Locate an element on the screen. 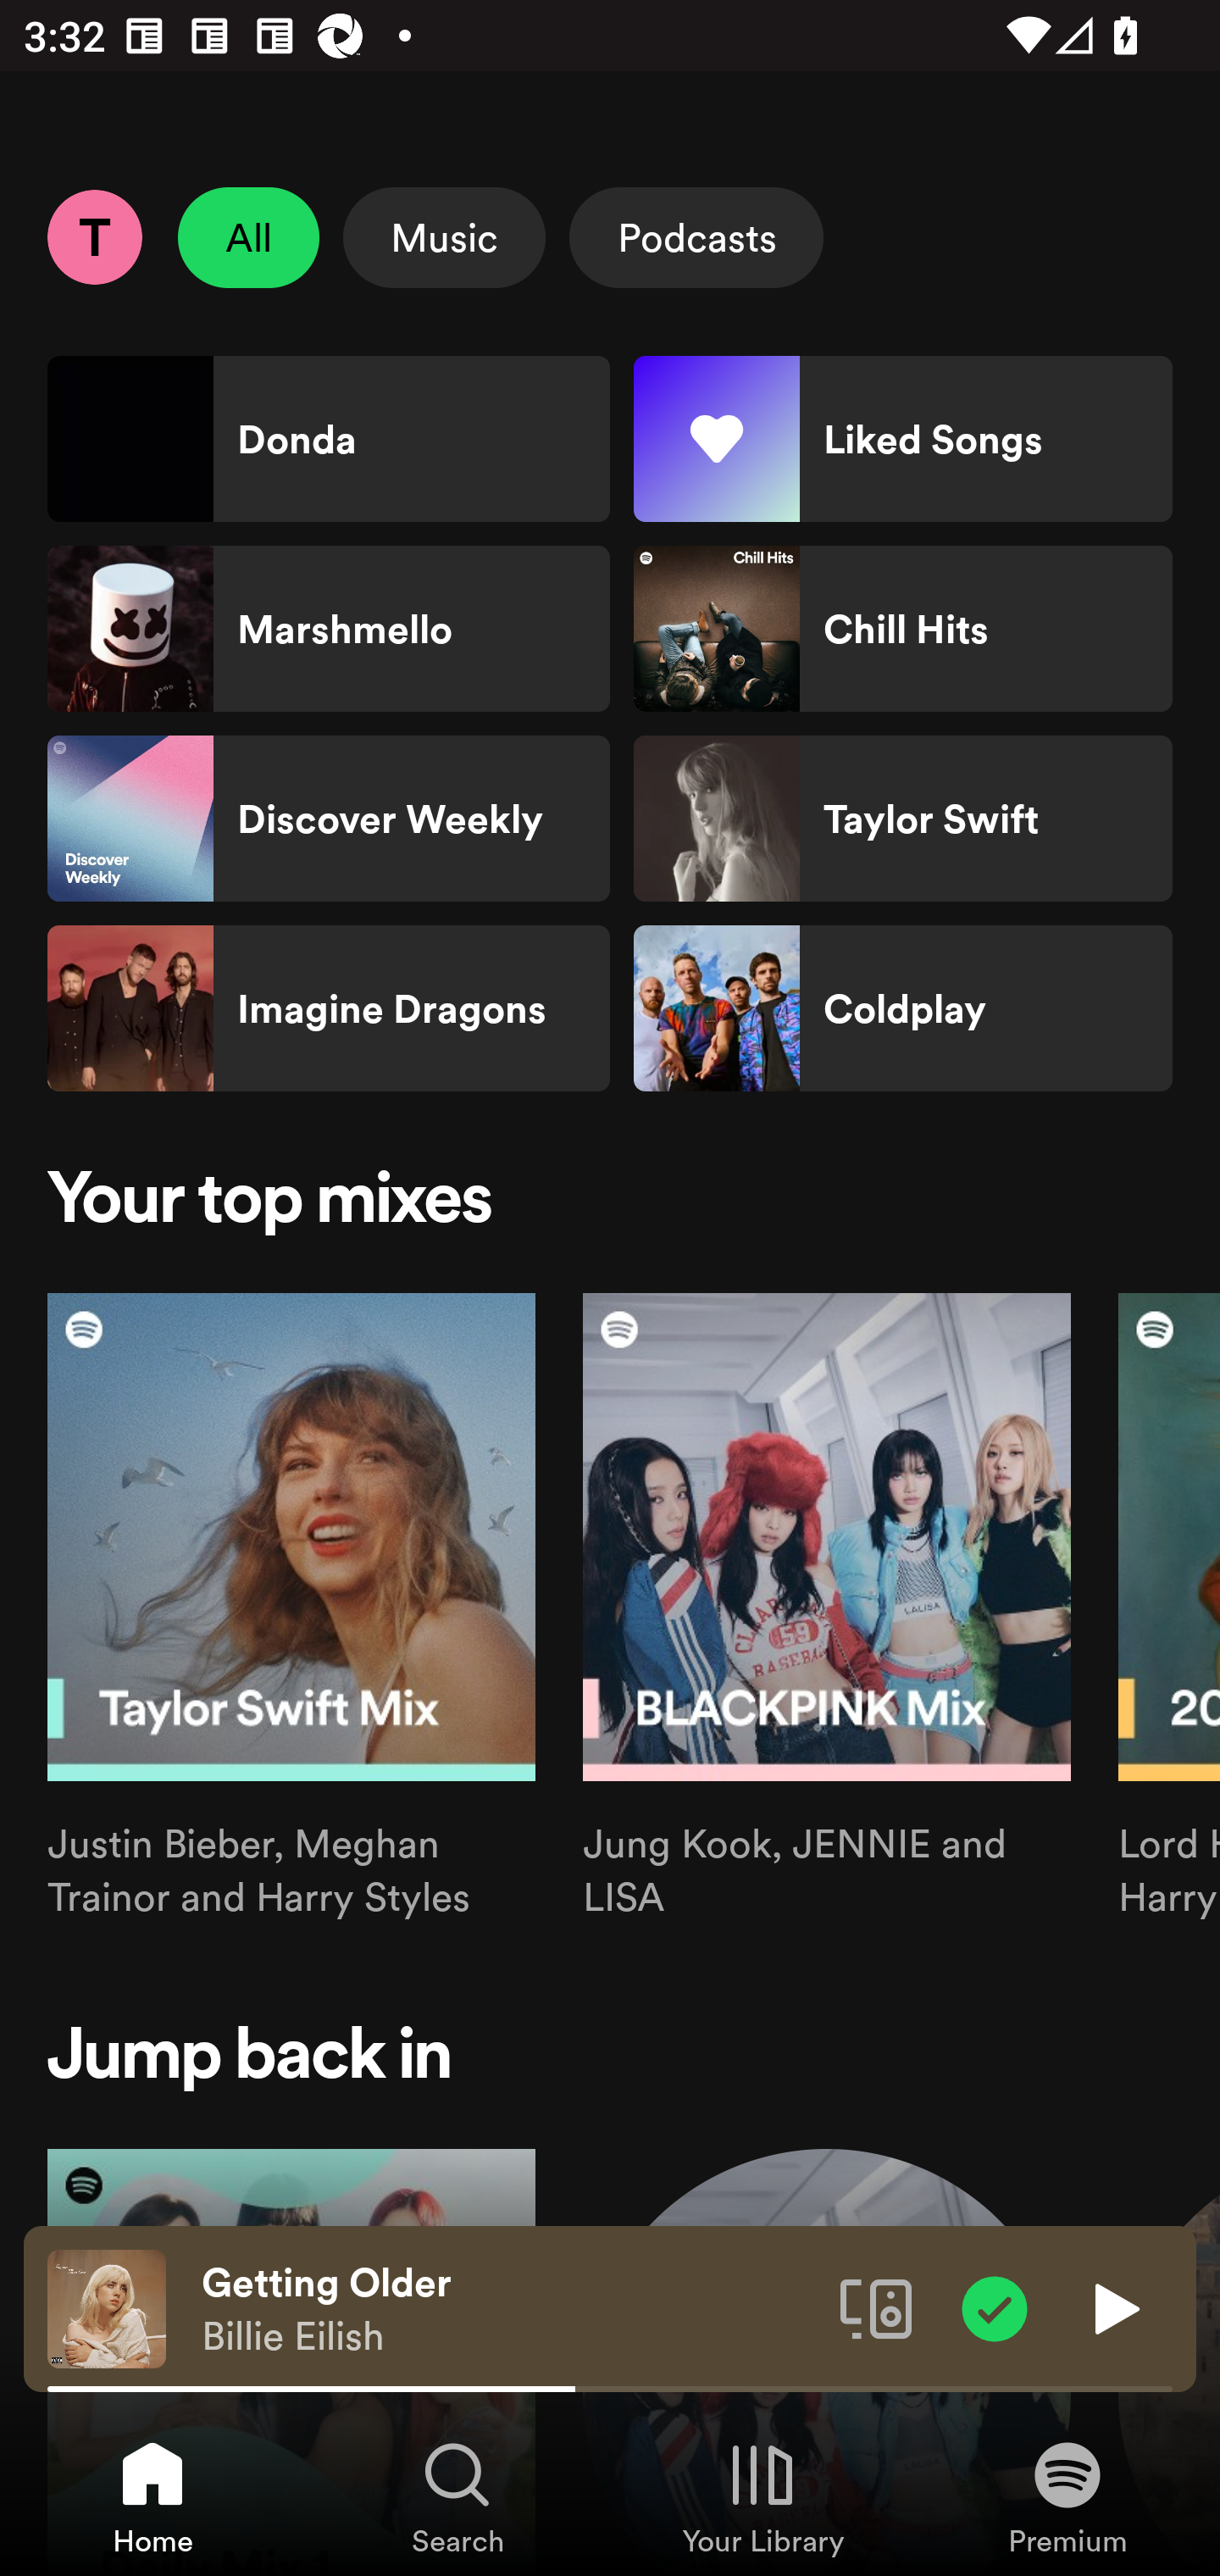  Discover Weekly Shortcut Discover Weekly is located at coordinates (329, 819).